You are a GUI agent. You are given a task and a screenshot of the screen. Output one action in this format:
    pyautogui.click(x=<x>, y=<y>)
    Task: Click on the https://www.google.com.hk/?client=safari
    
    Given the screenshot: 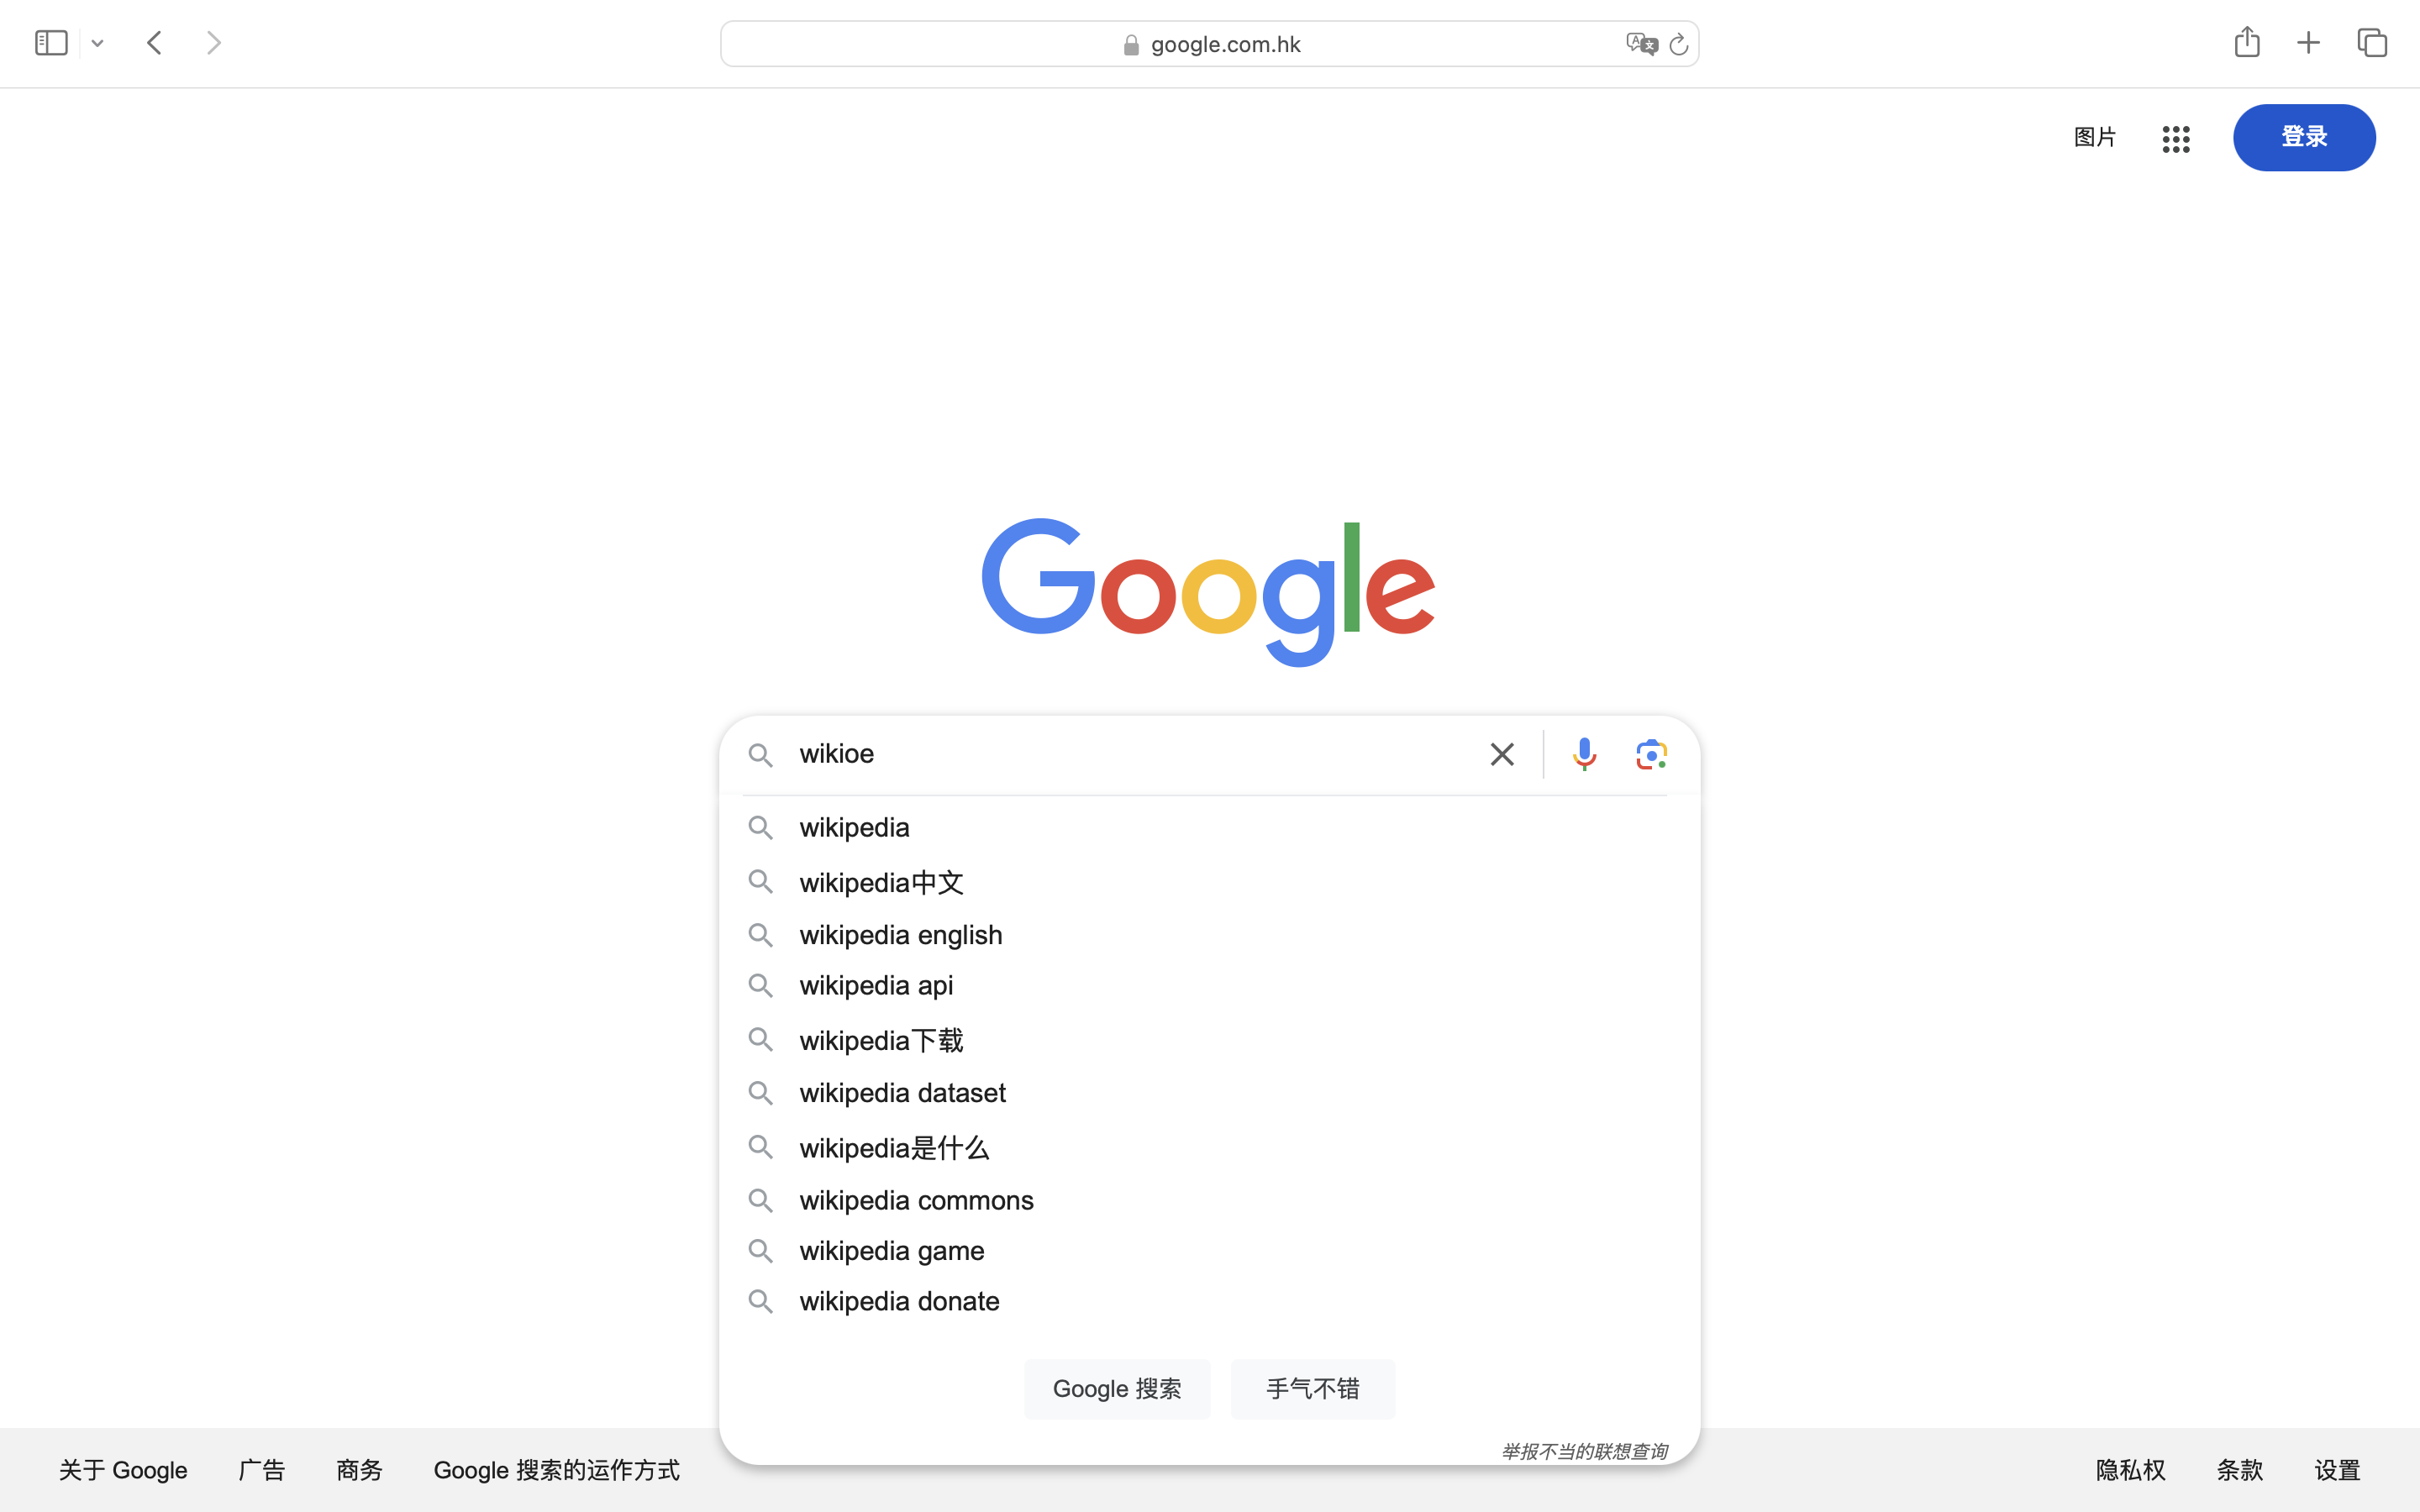 What is the action you would take?
    pyautogui.click(x=1184, y=54)
    